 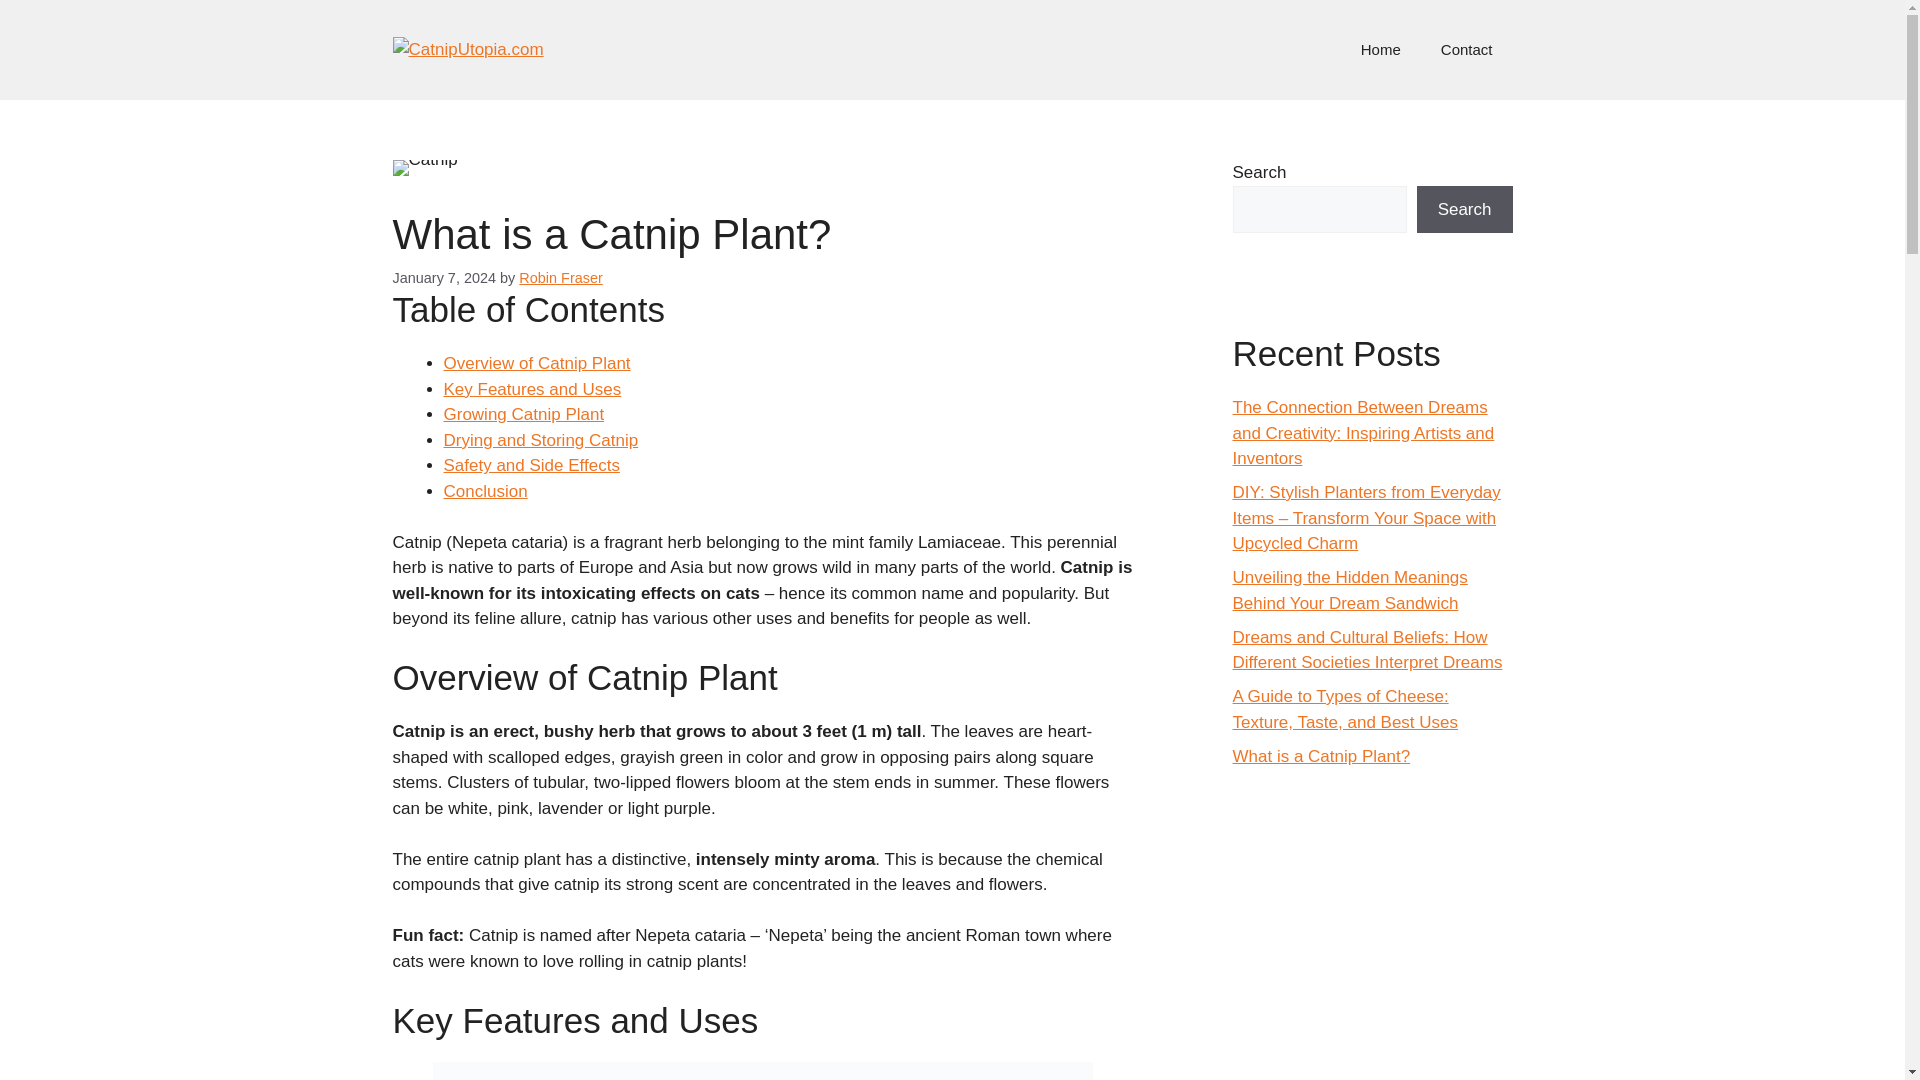 I want to click on Search, so click(x=1464, y=210).